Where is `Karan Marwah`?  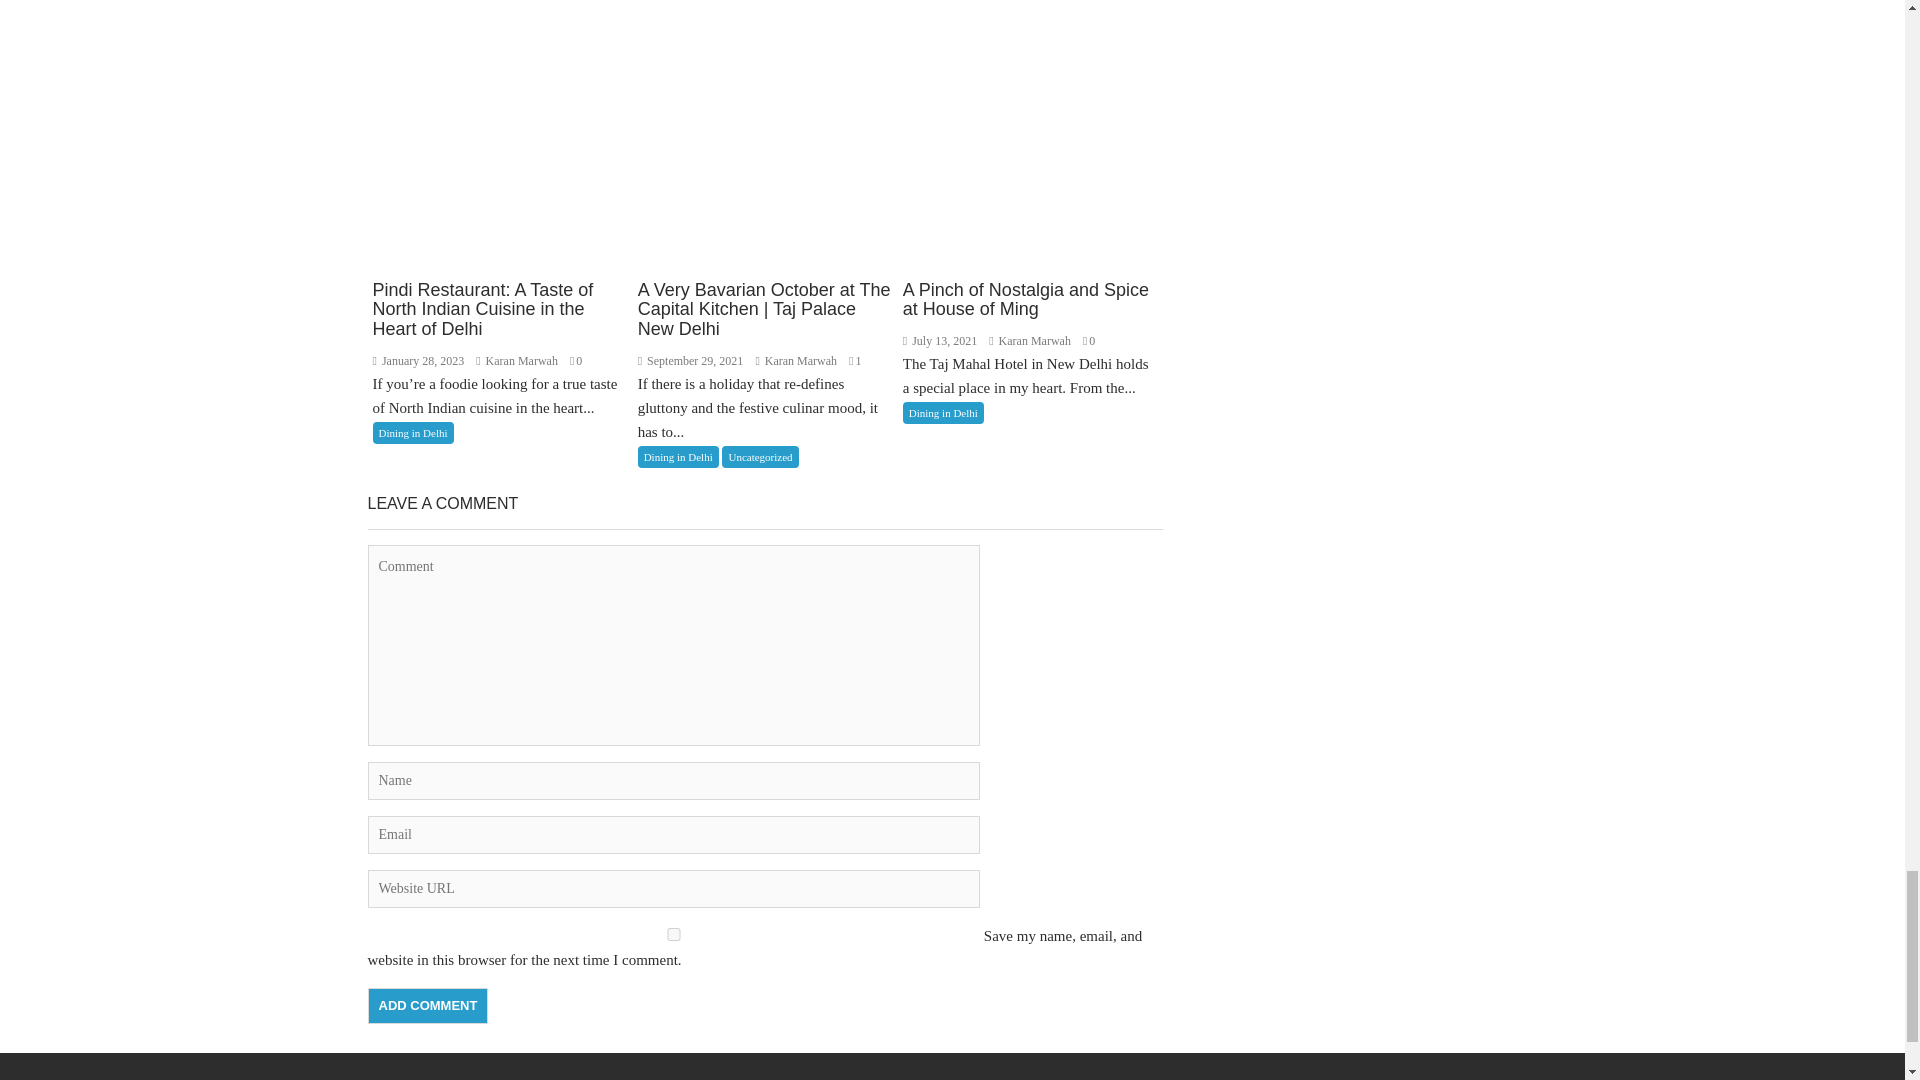 Karan Marwah is located at coordinates (797, 361).